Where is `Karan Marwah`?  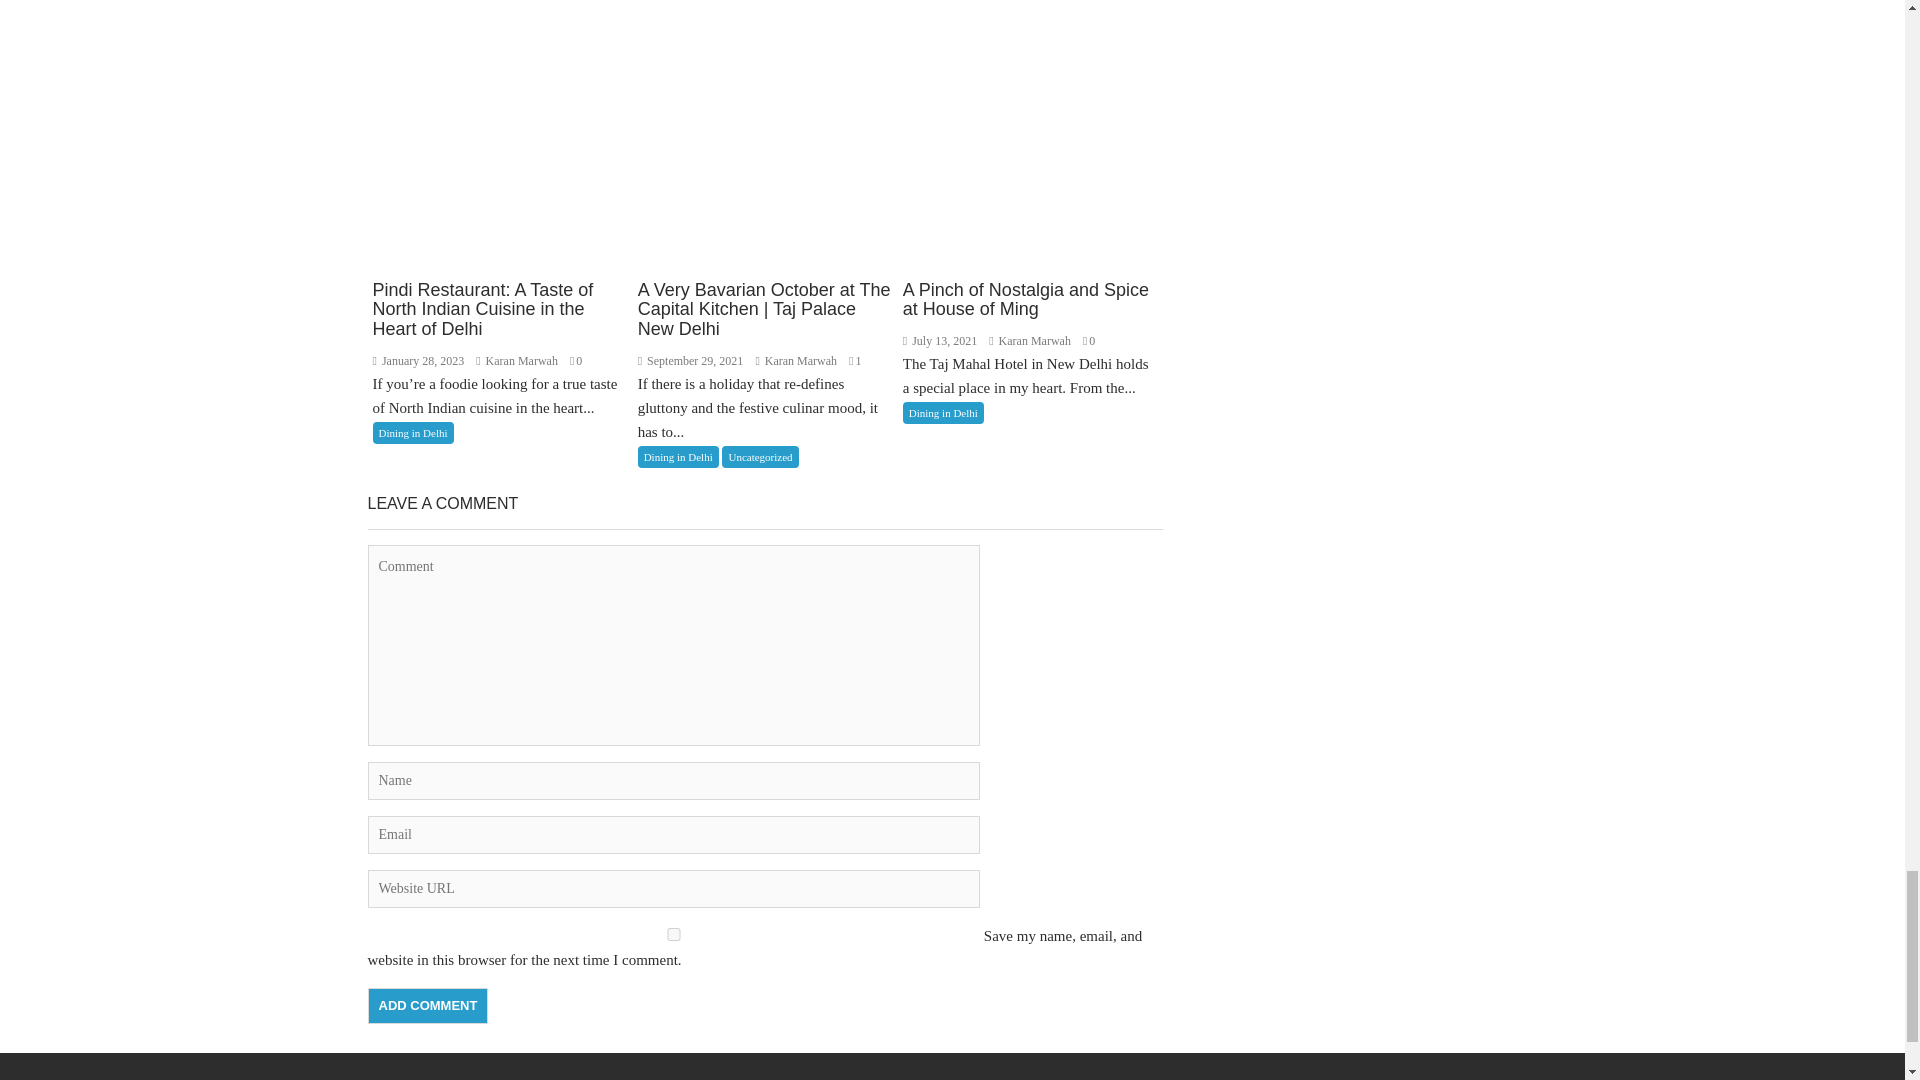 Karan Marwah is located at coordinates (797, 361).